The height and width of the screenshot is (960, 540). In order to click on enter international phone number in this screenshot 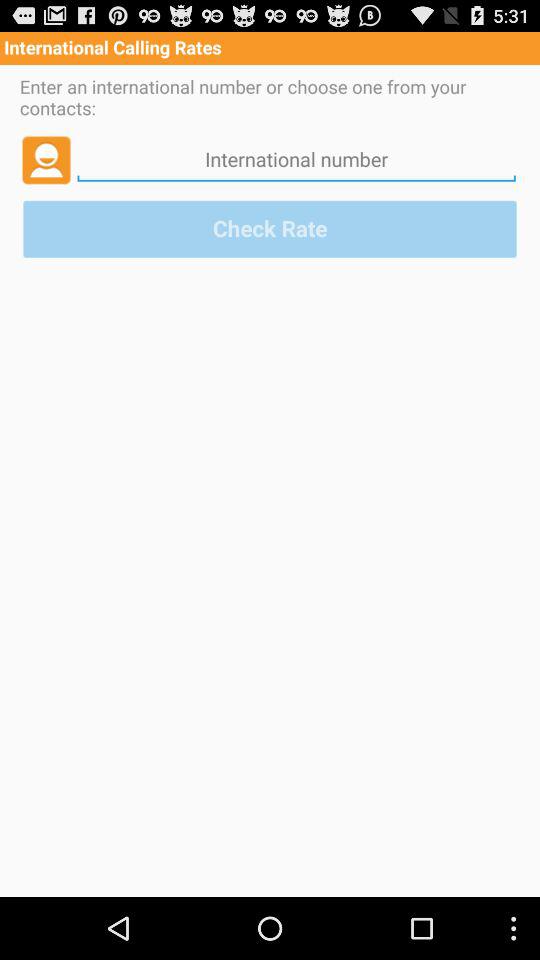, I will do `click(296, 159)`.